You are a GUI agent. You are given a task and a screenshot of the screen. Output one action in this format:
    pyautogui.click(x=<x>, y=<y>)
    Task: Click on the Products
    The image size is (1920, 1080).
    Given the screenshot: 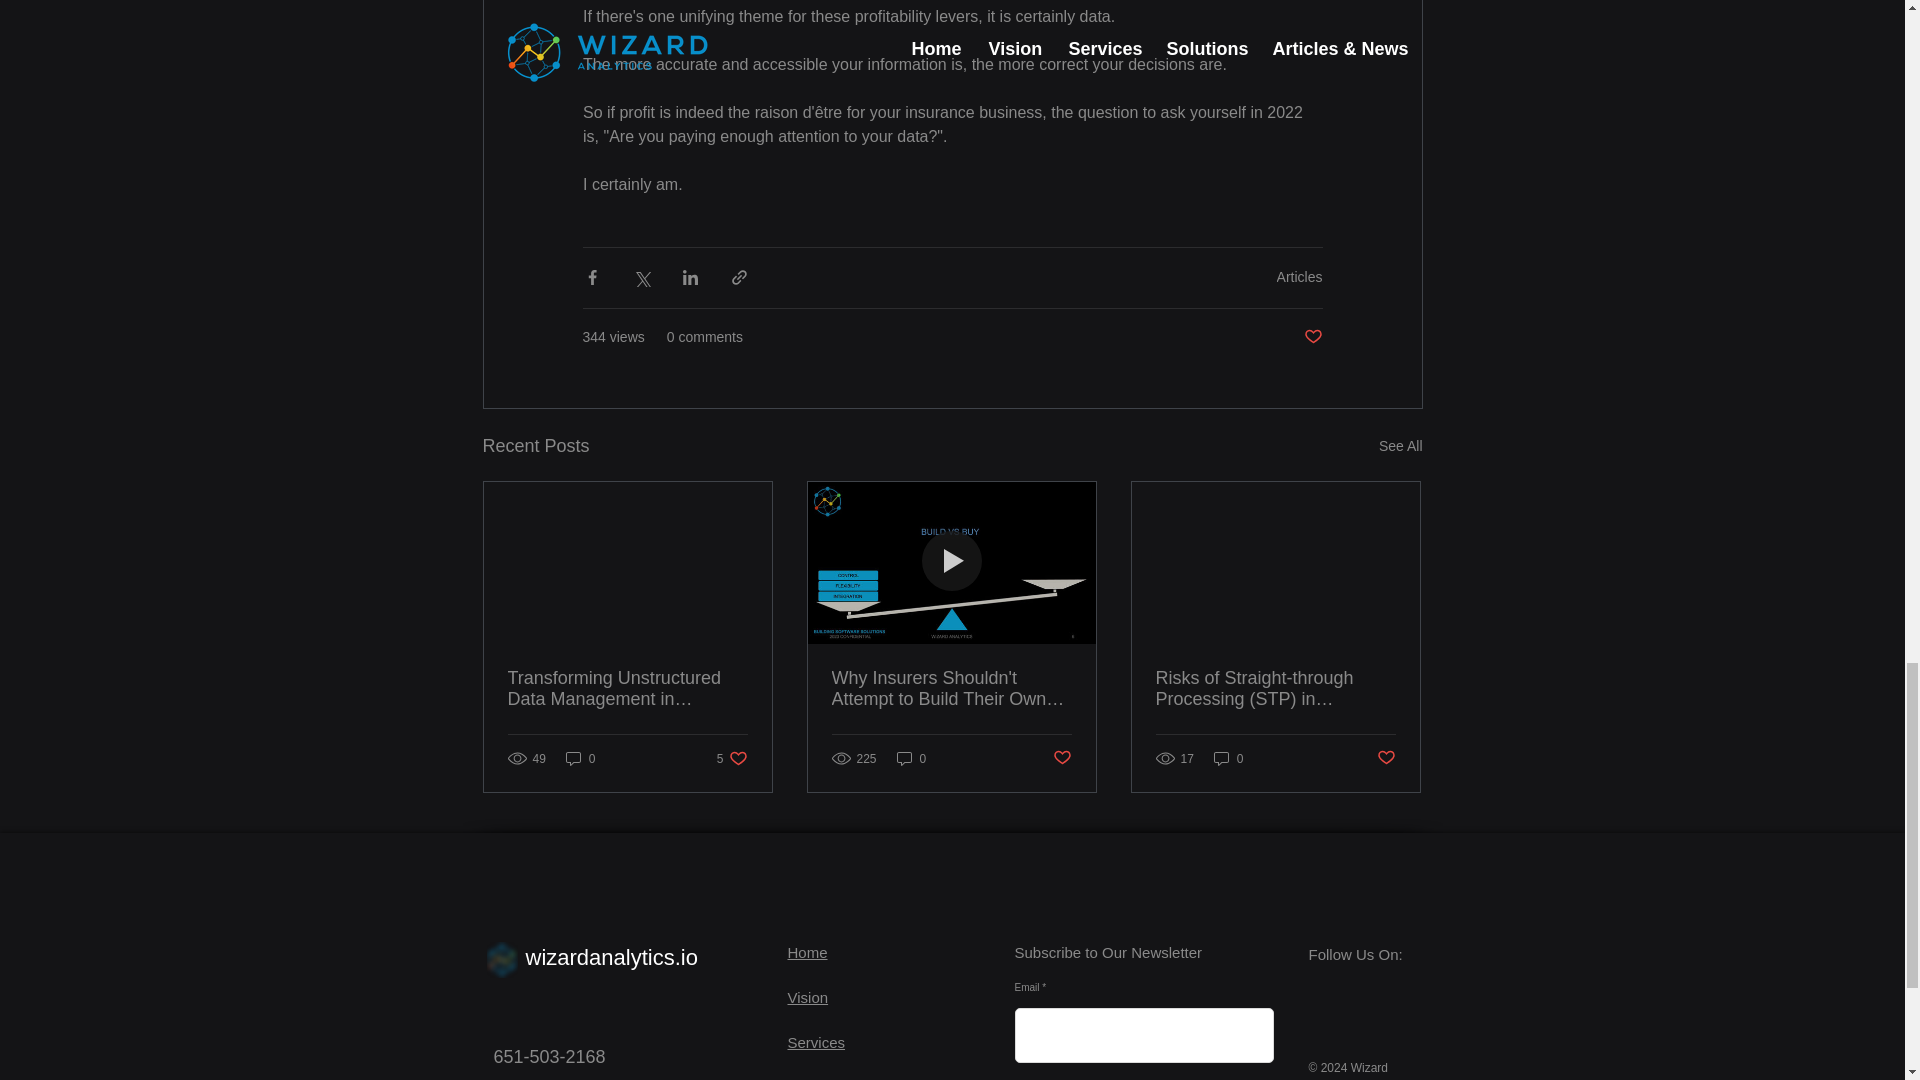 What is the action you would take?
    pyautogui.click(x=816, y=1079)
    